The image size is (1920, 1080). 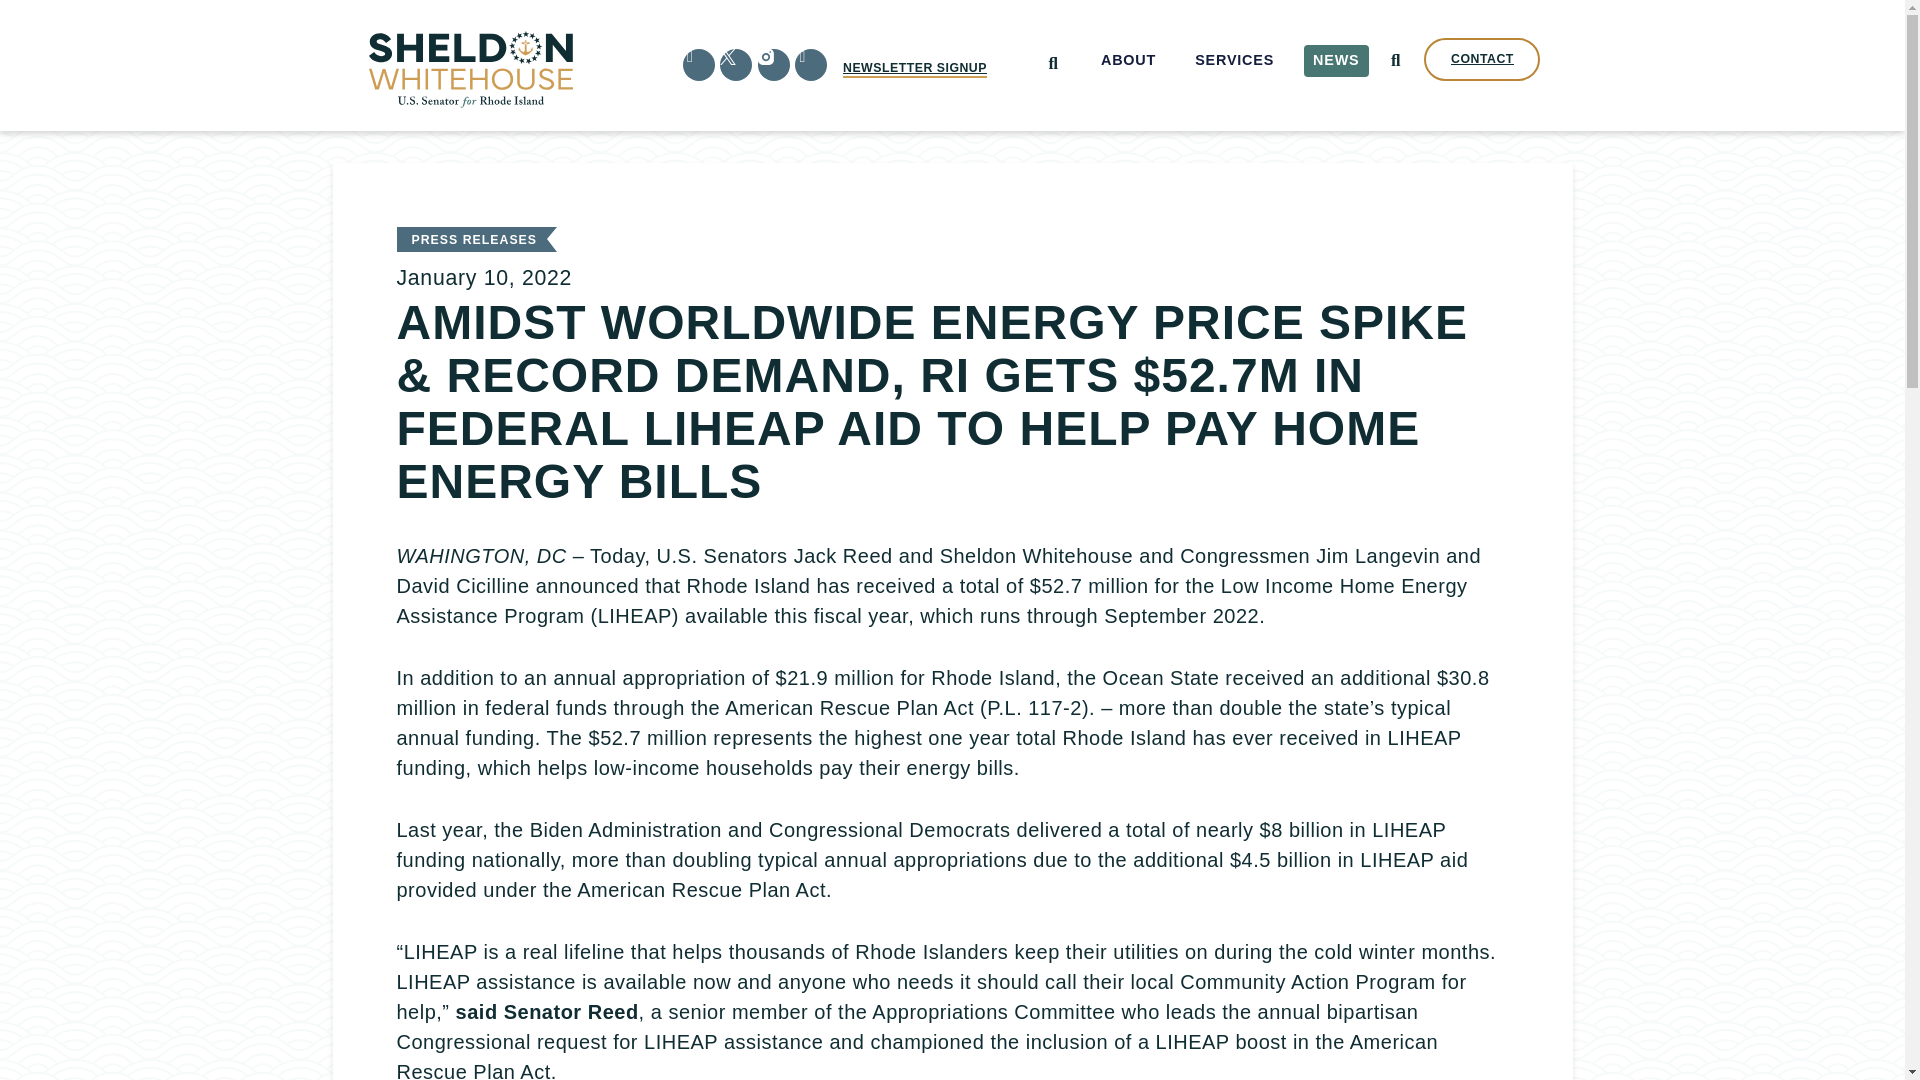 I want to click on CONTACT, so click(x=1482, y=59).